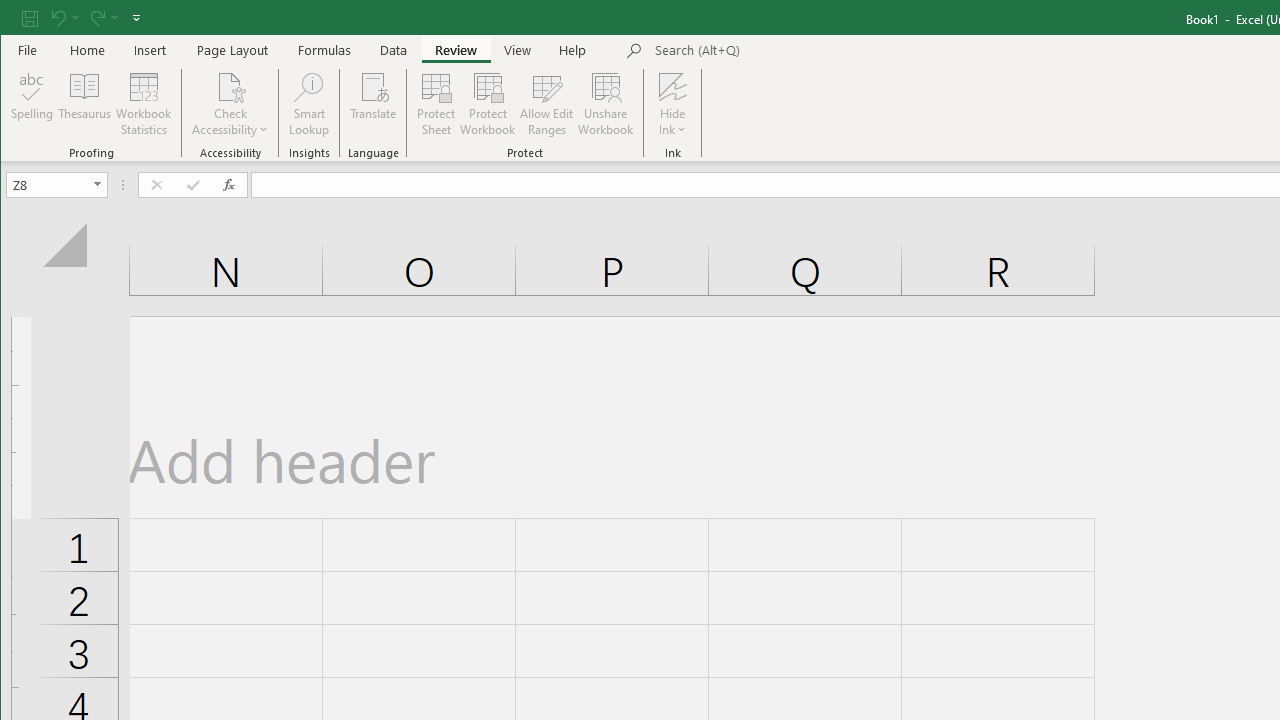 The image size is (1280, 720). I want to click on Insert, so click(150, 50).